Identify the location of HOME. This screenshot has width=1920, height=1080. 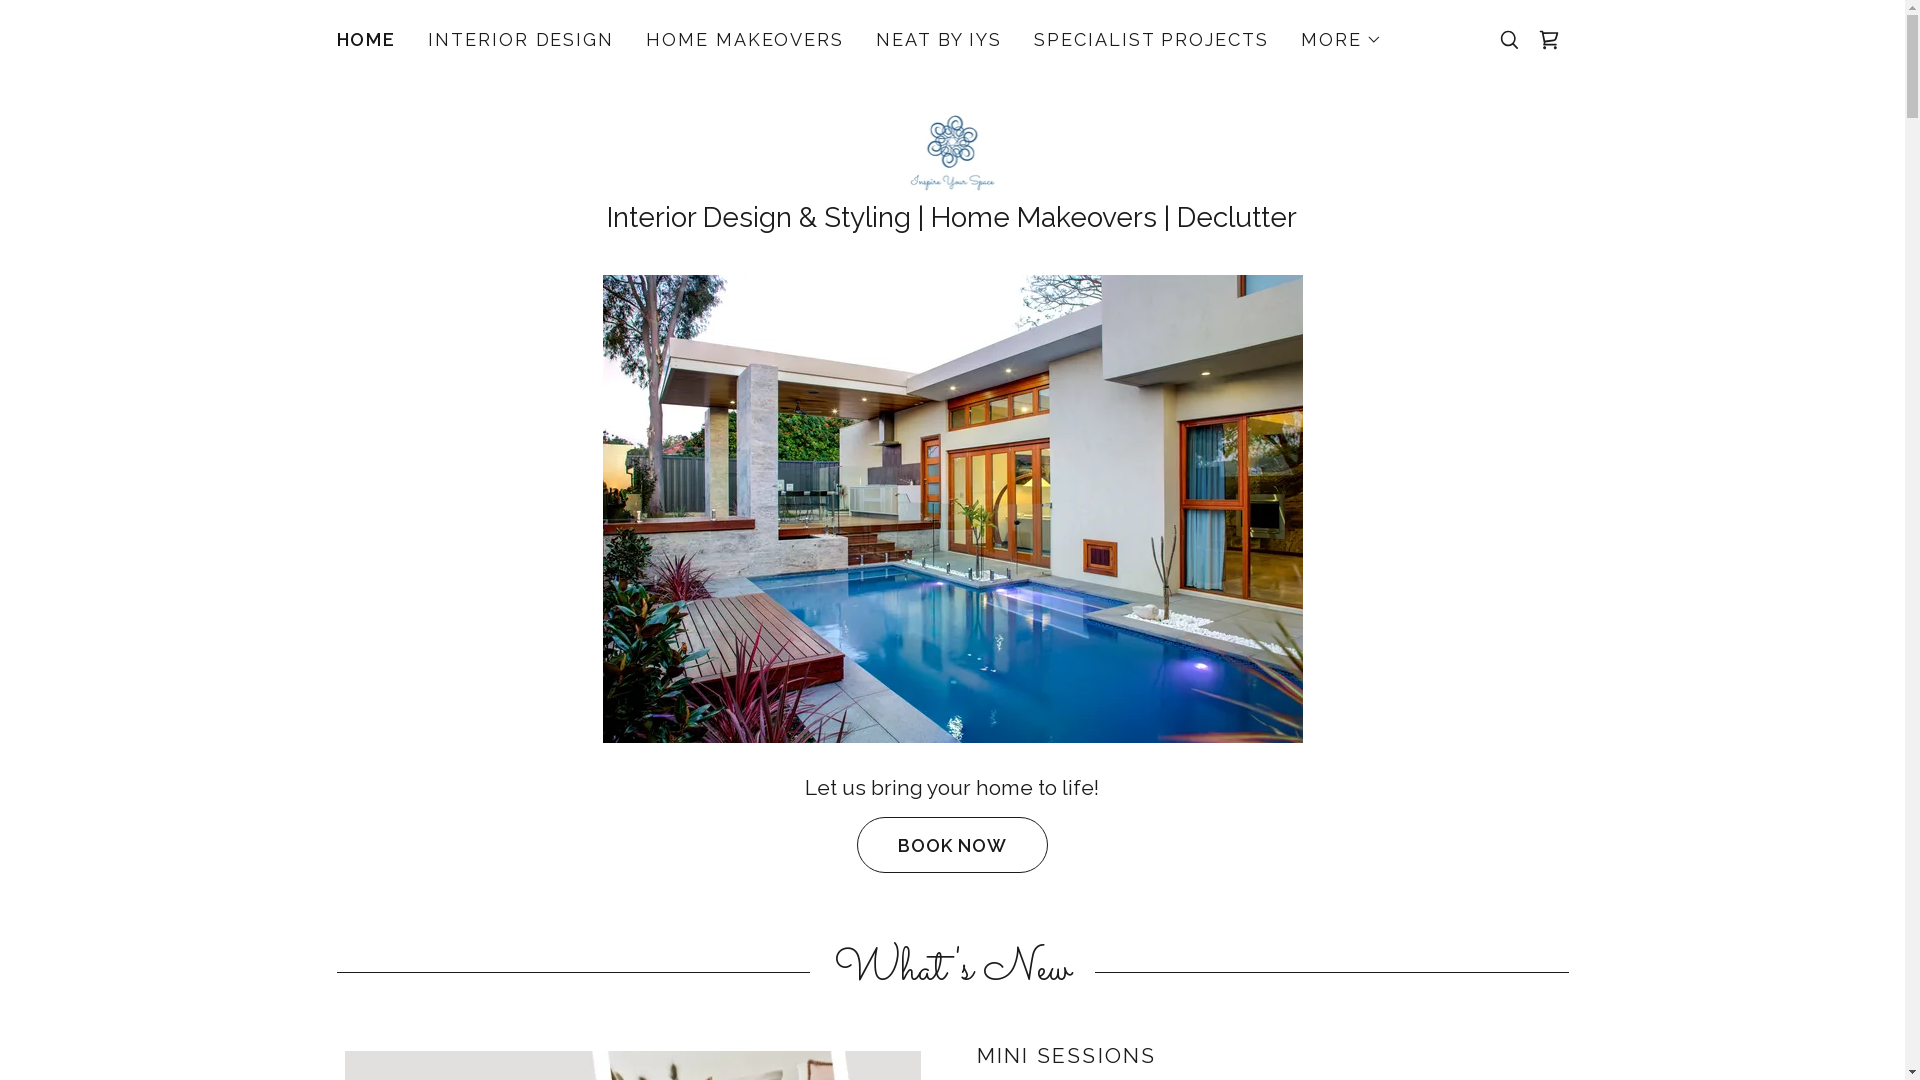
(366, 40).